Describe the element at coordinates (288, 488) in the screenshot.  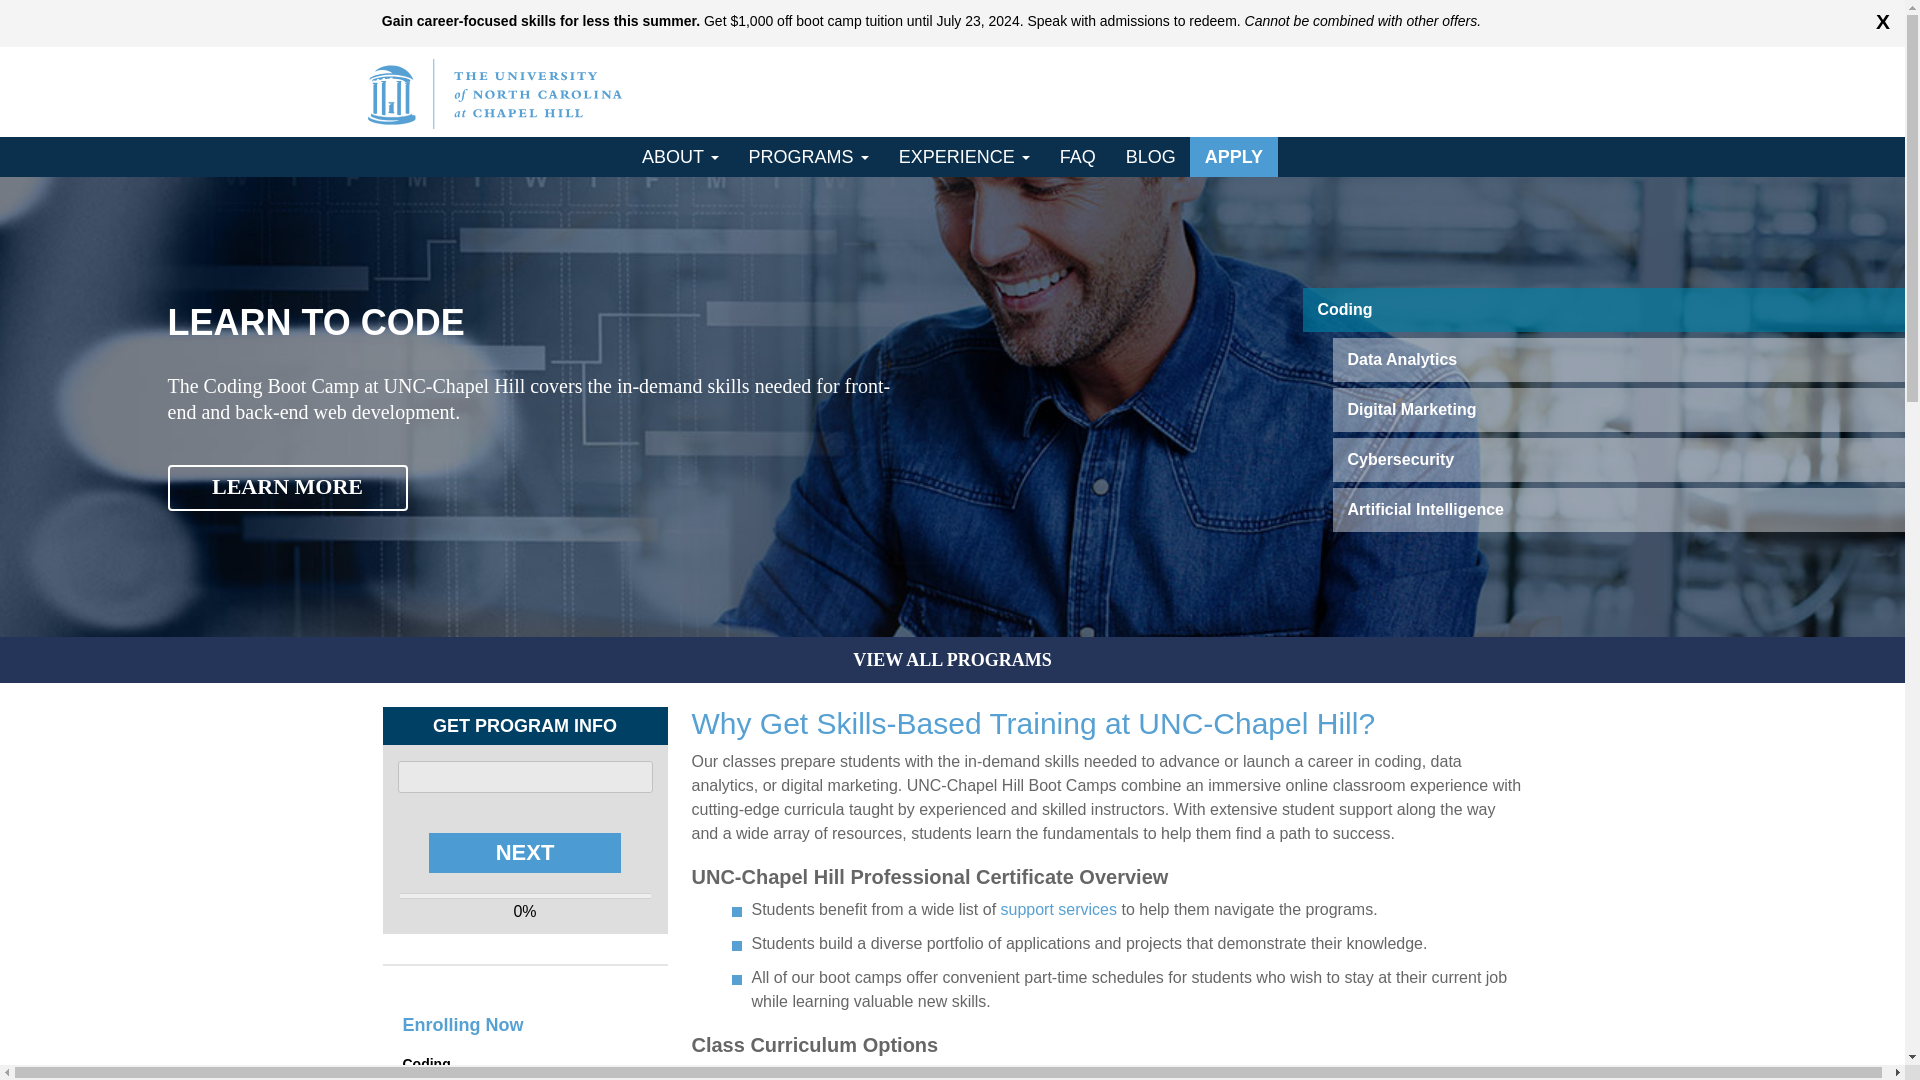
I see `LEARN MORE` at that location.